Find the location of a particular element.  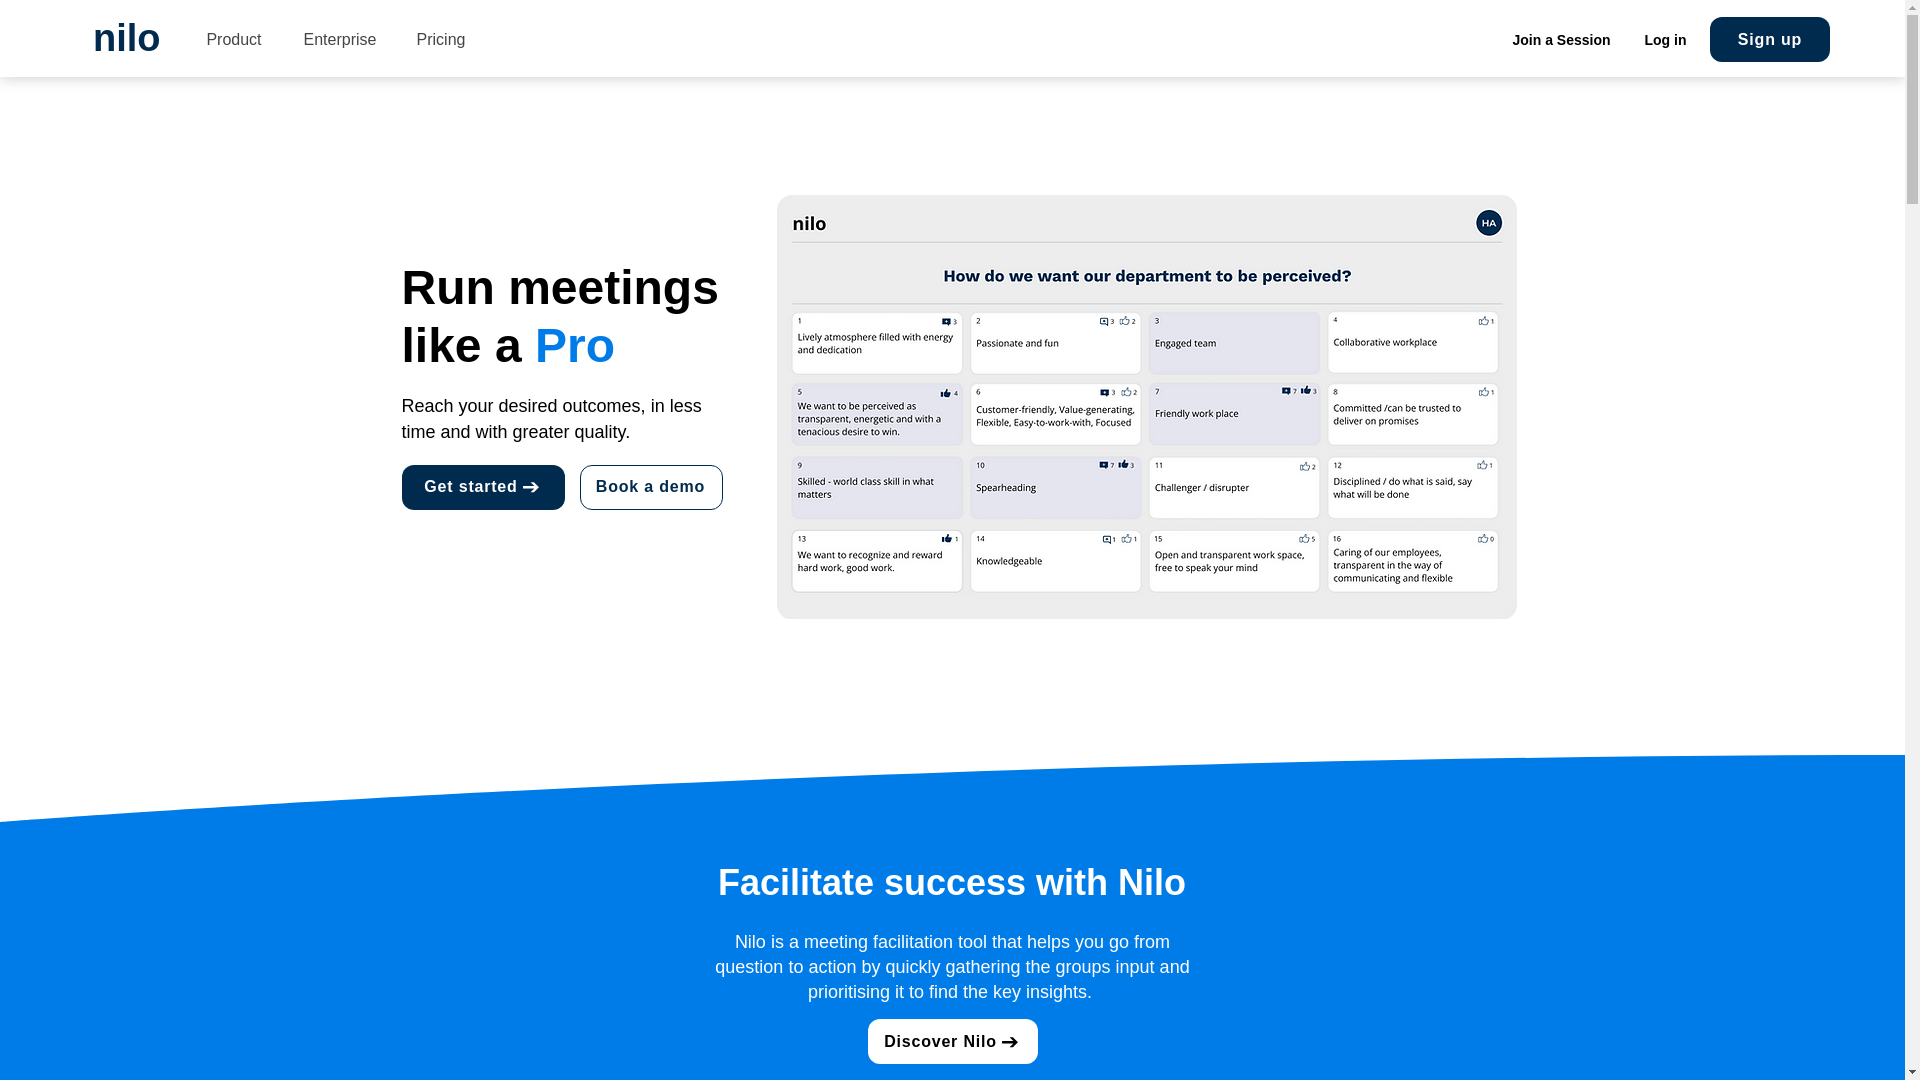

Discover Nilo is located at coordinates (952, 1041).